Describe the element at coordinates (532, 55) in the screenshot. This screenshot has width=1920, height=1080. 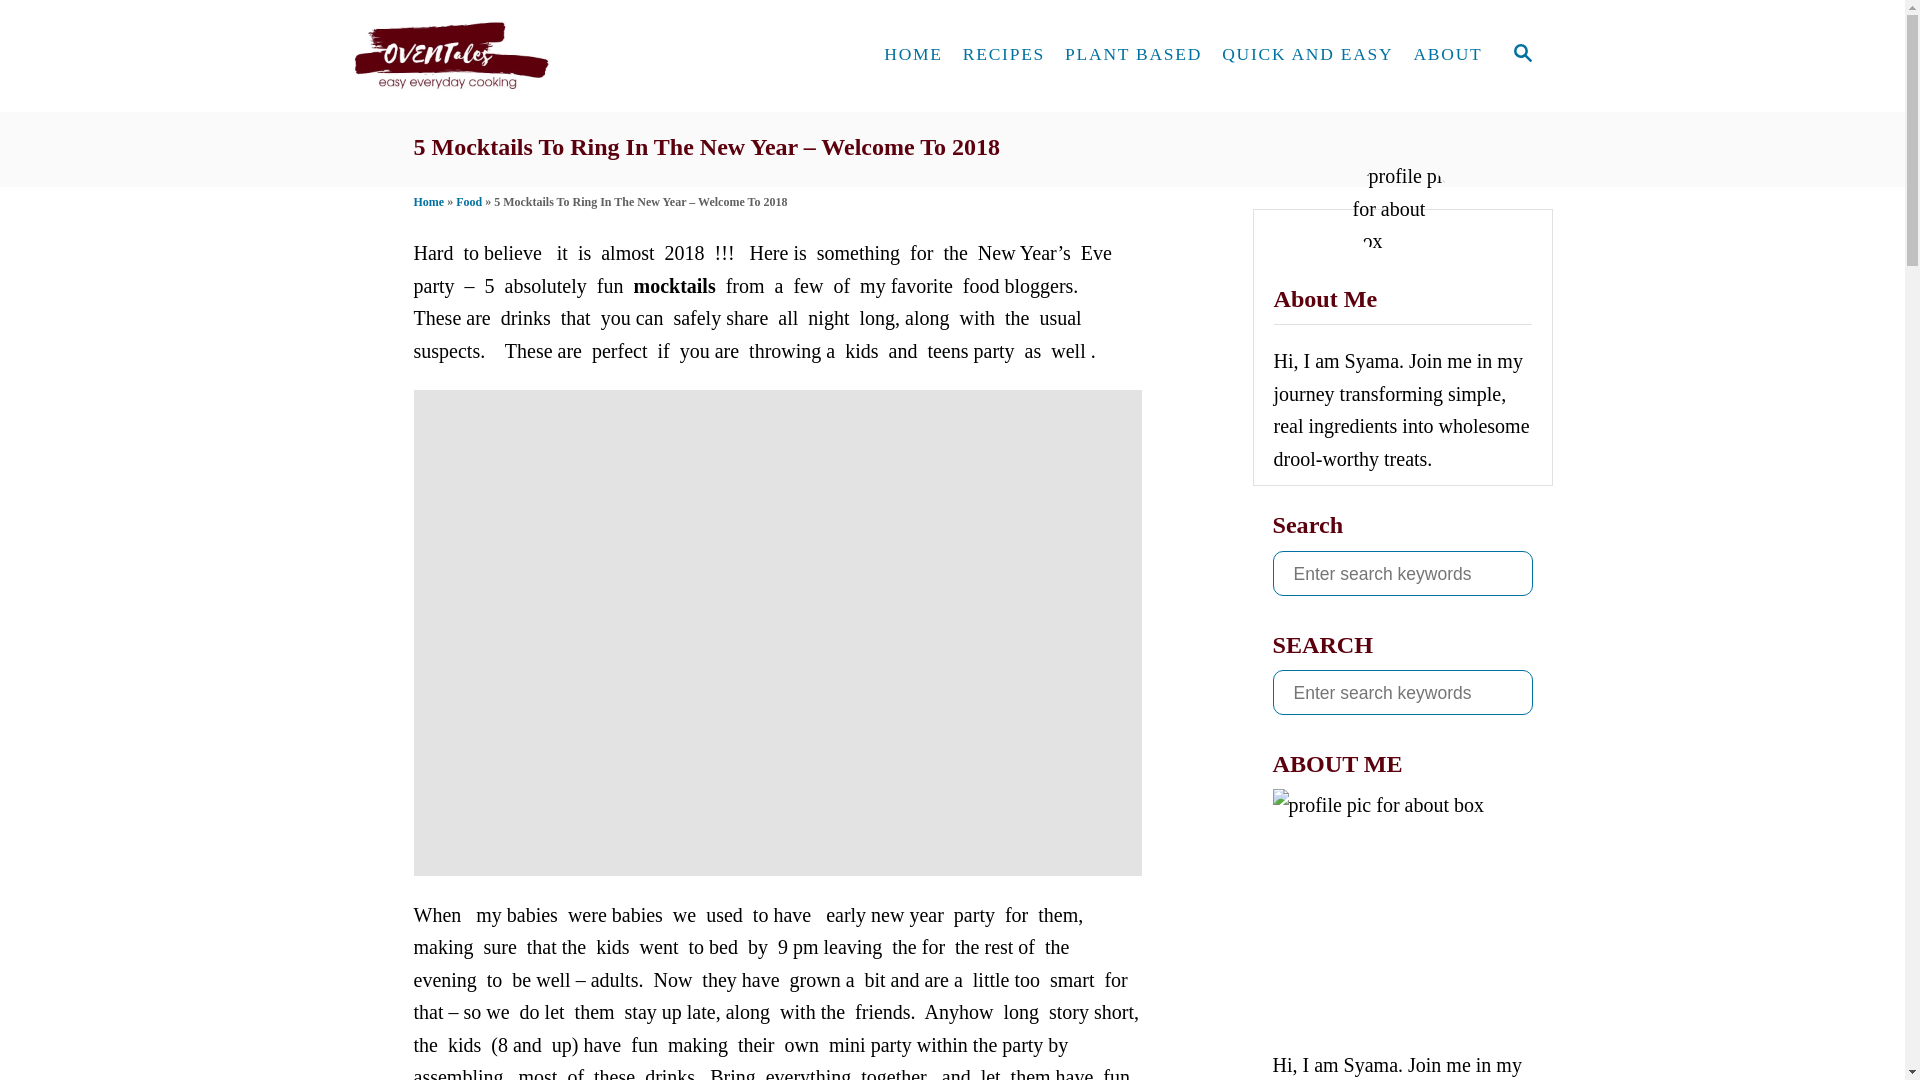
I see `OVENTales` at that location.